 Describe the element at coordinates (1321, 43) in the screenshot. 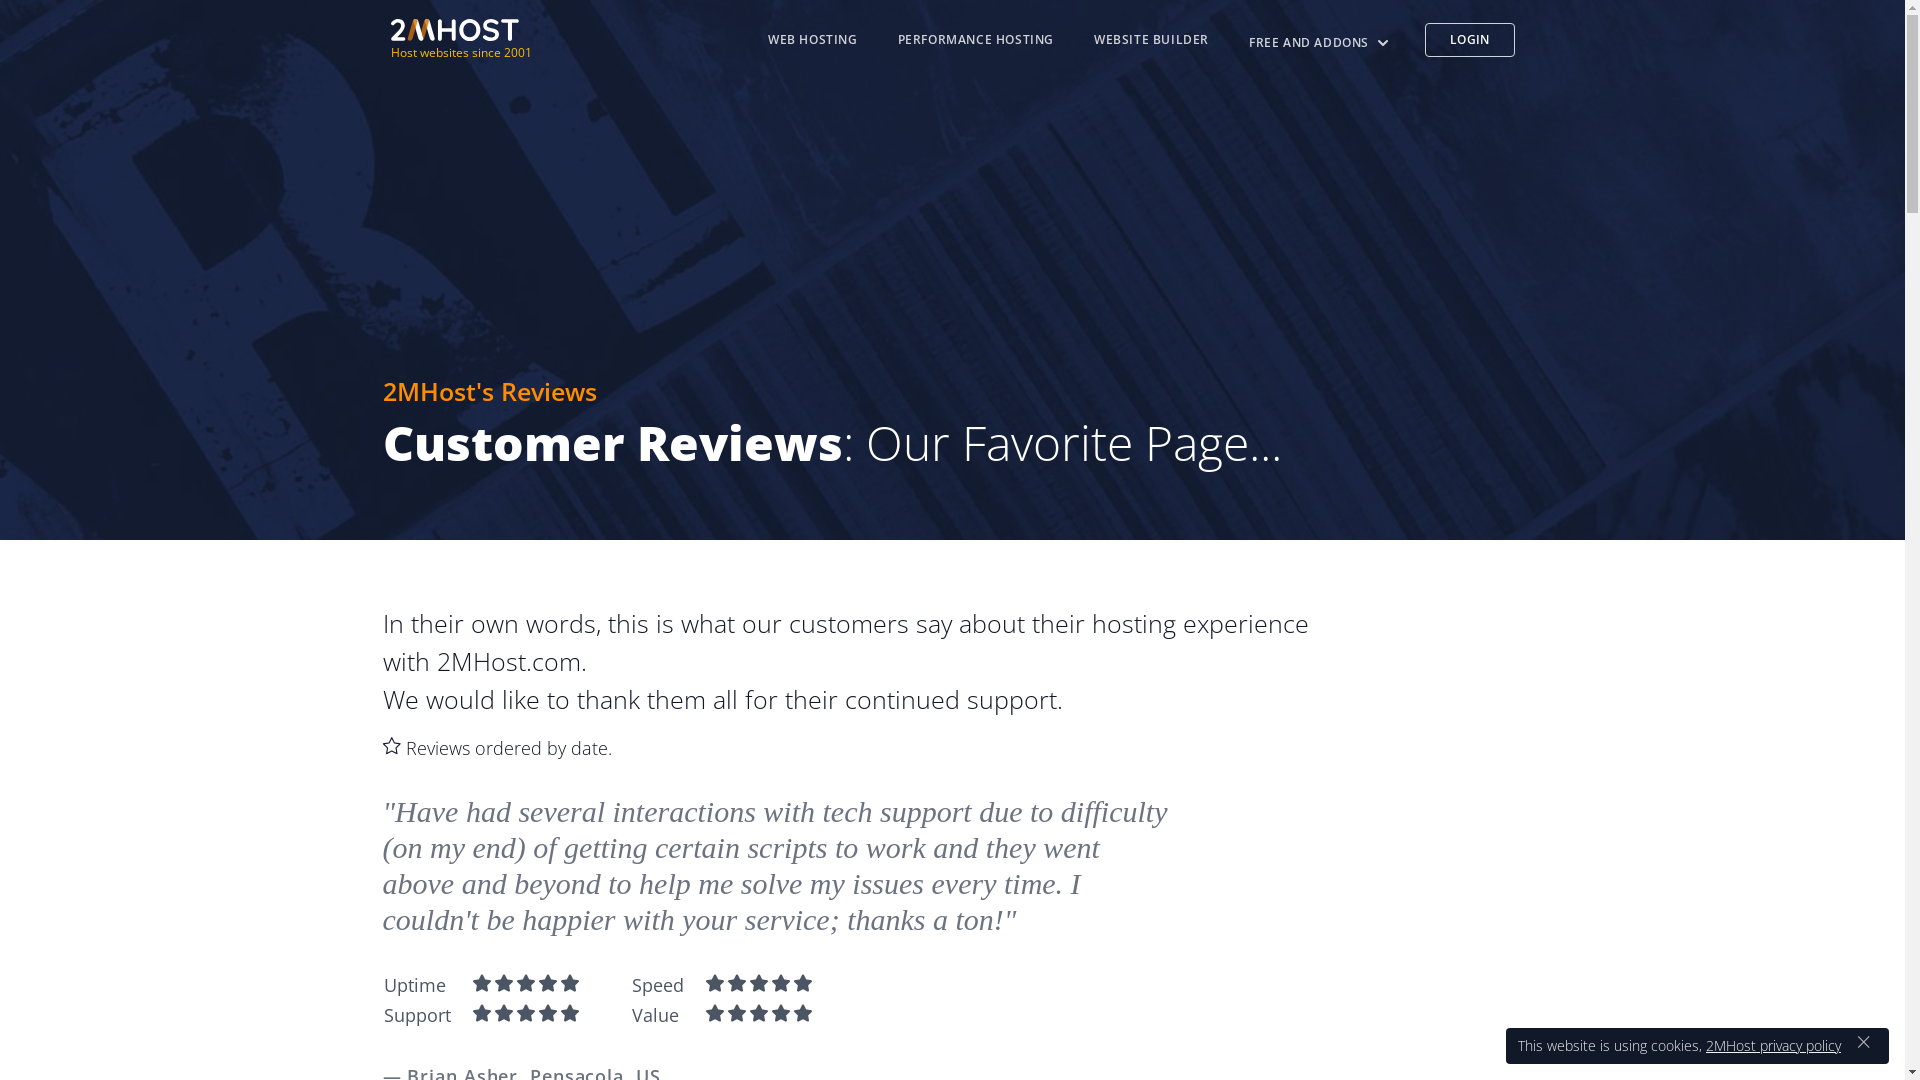

I see `FREE AND ADDONS` at that location.